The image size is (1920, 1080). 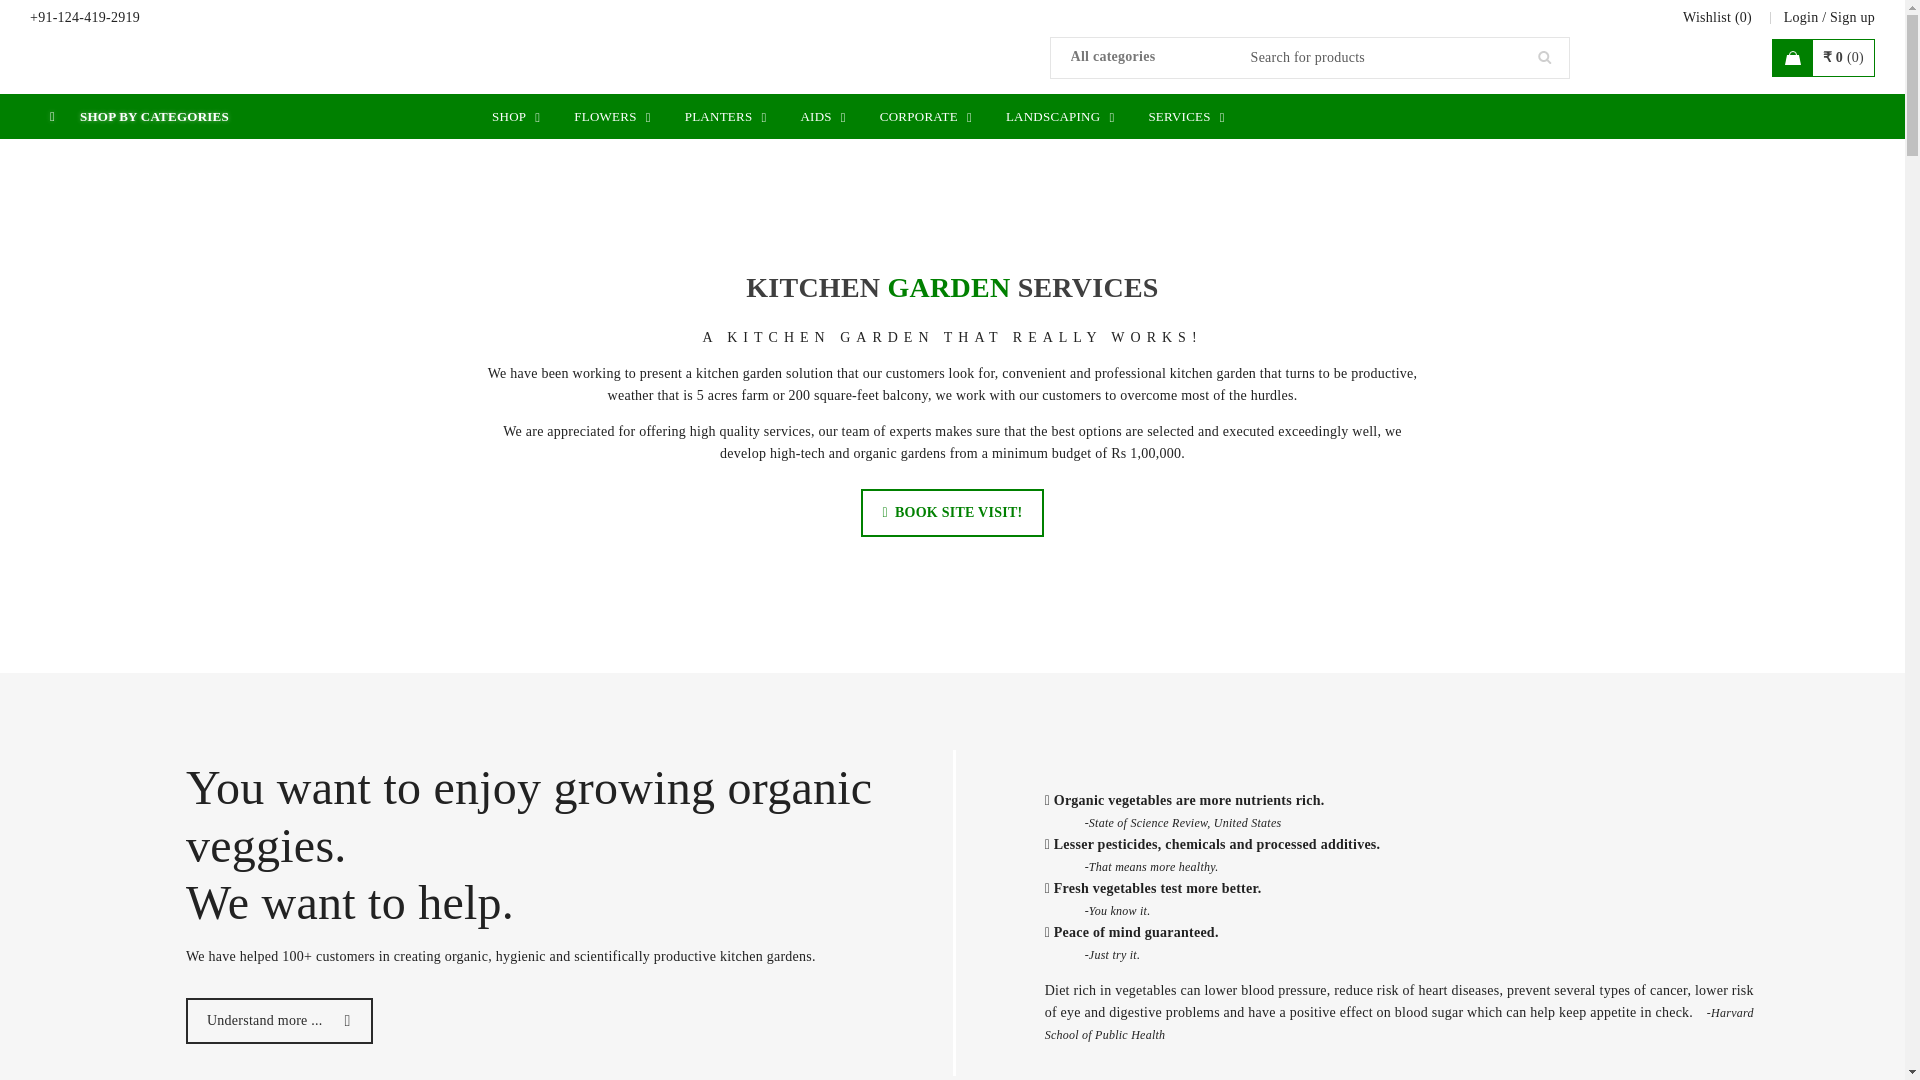 What do you see at coordinates (1800, 18) in the screenshot?
I see `Login` at bounding box center [1800, 18].